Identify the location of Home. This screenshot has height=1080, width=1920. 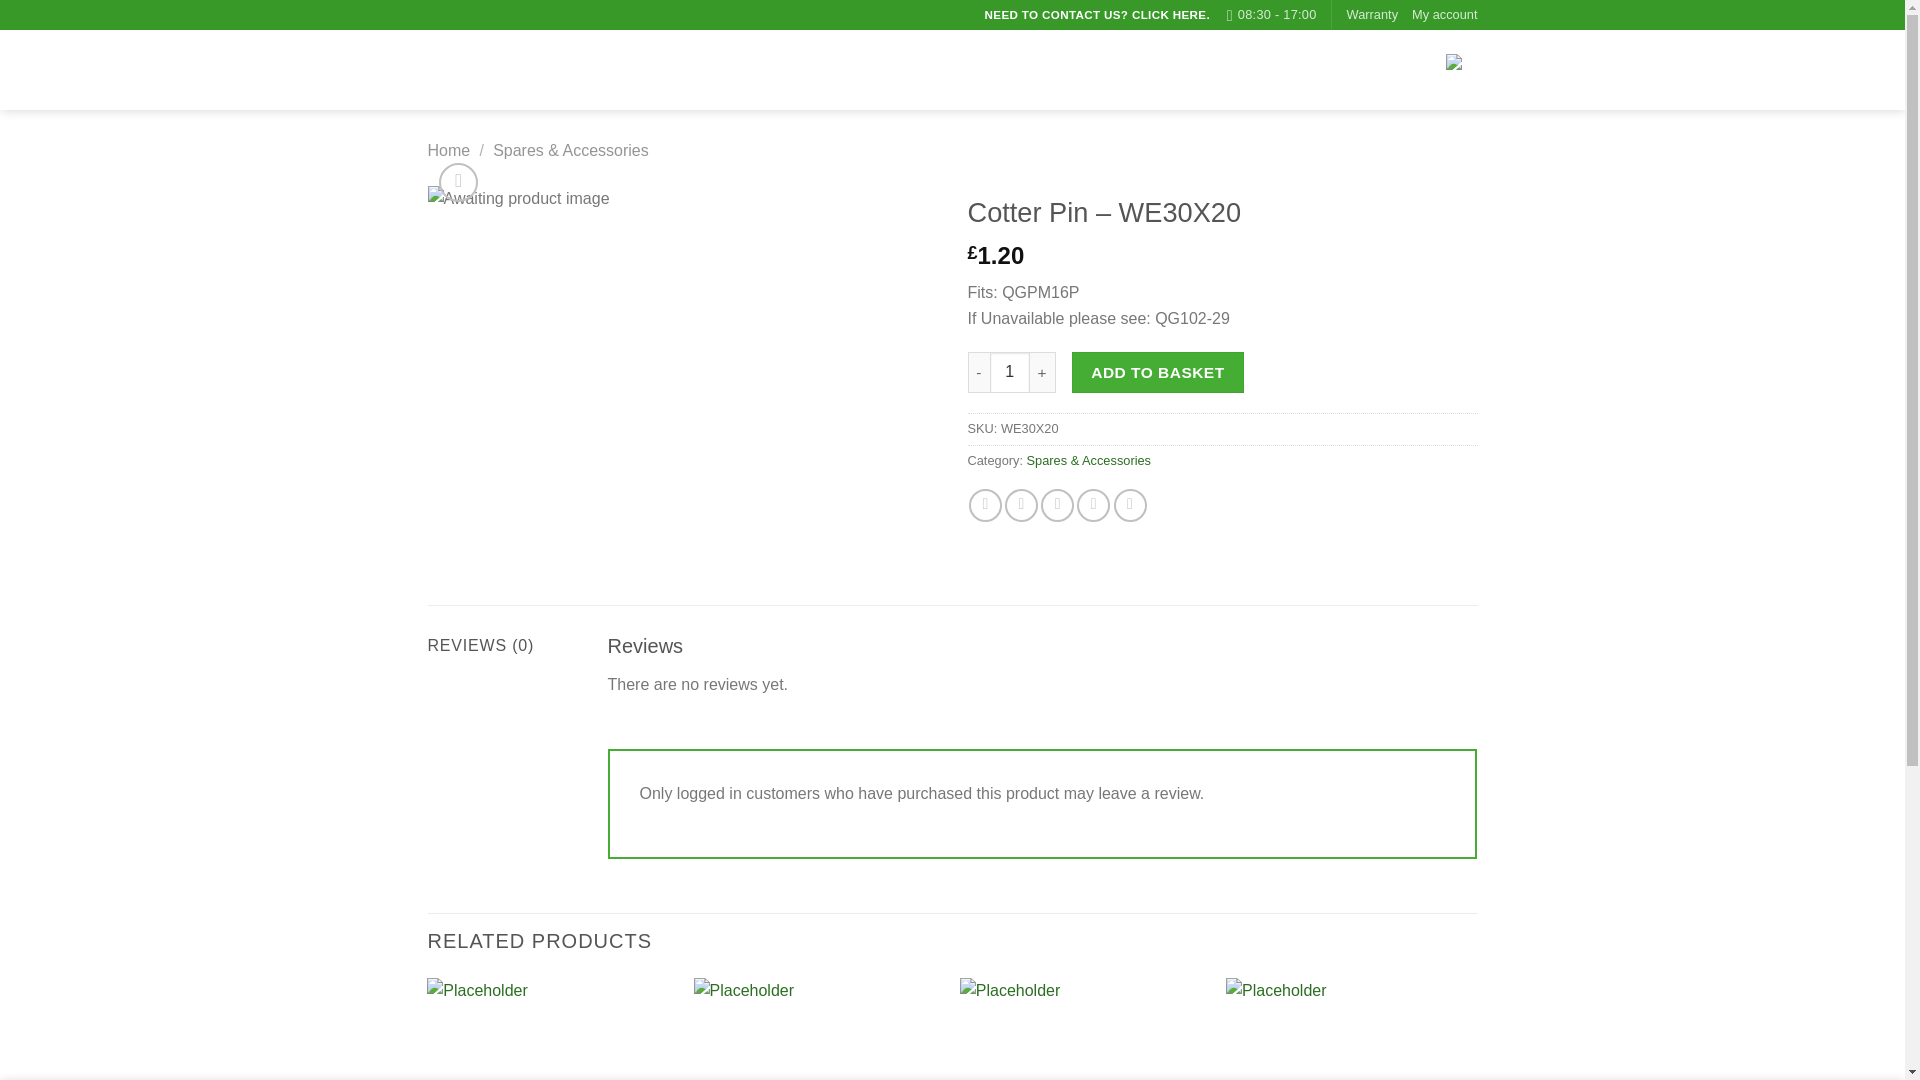
(449, 150).